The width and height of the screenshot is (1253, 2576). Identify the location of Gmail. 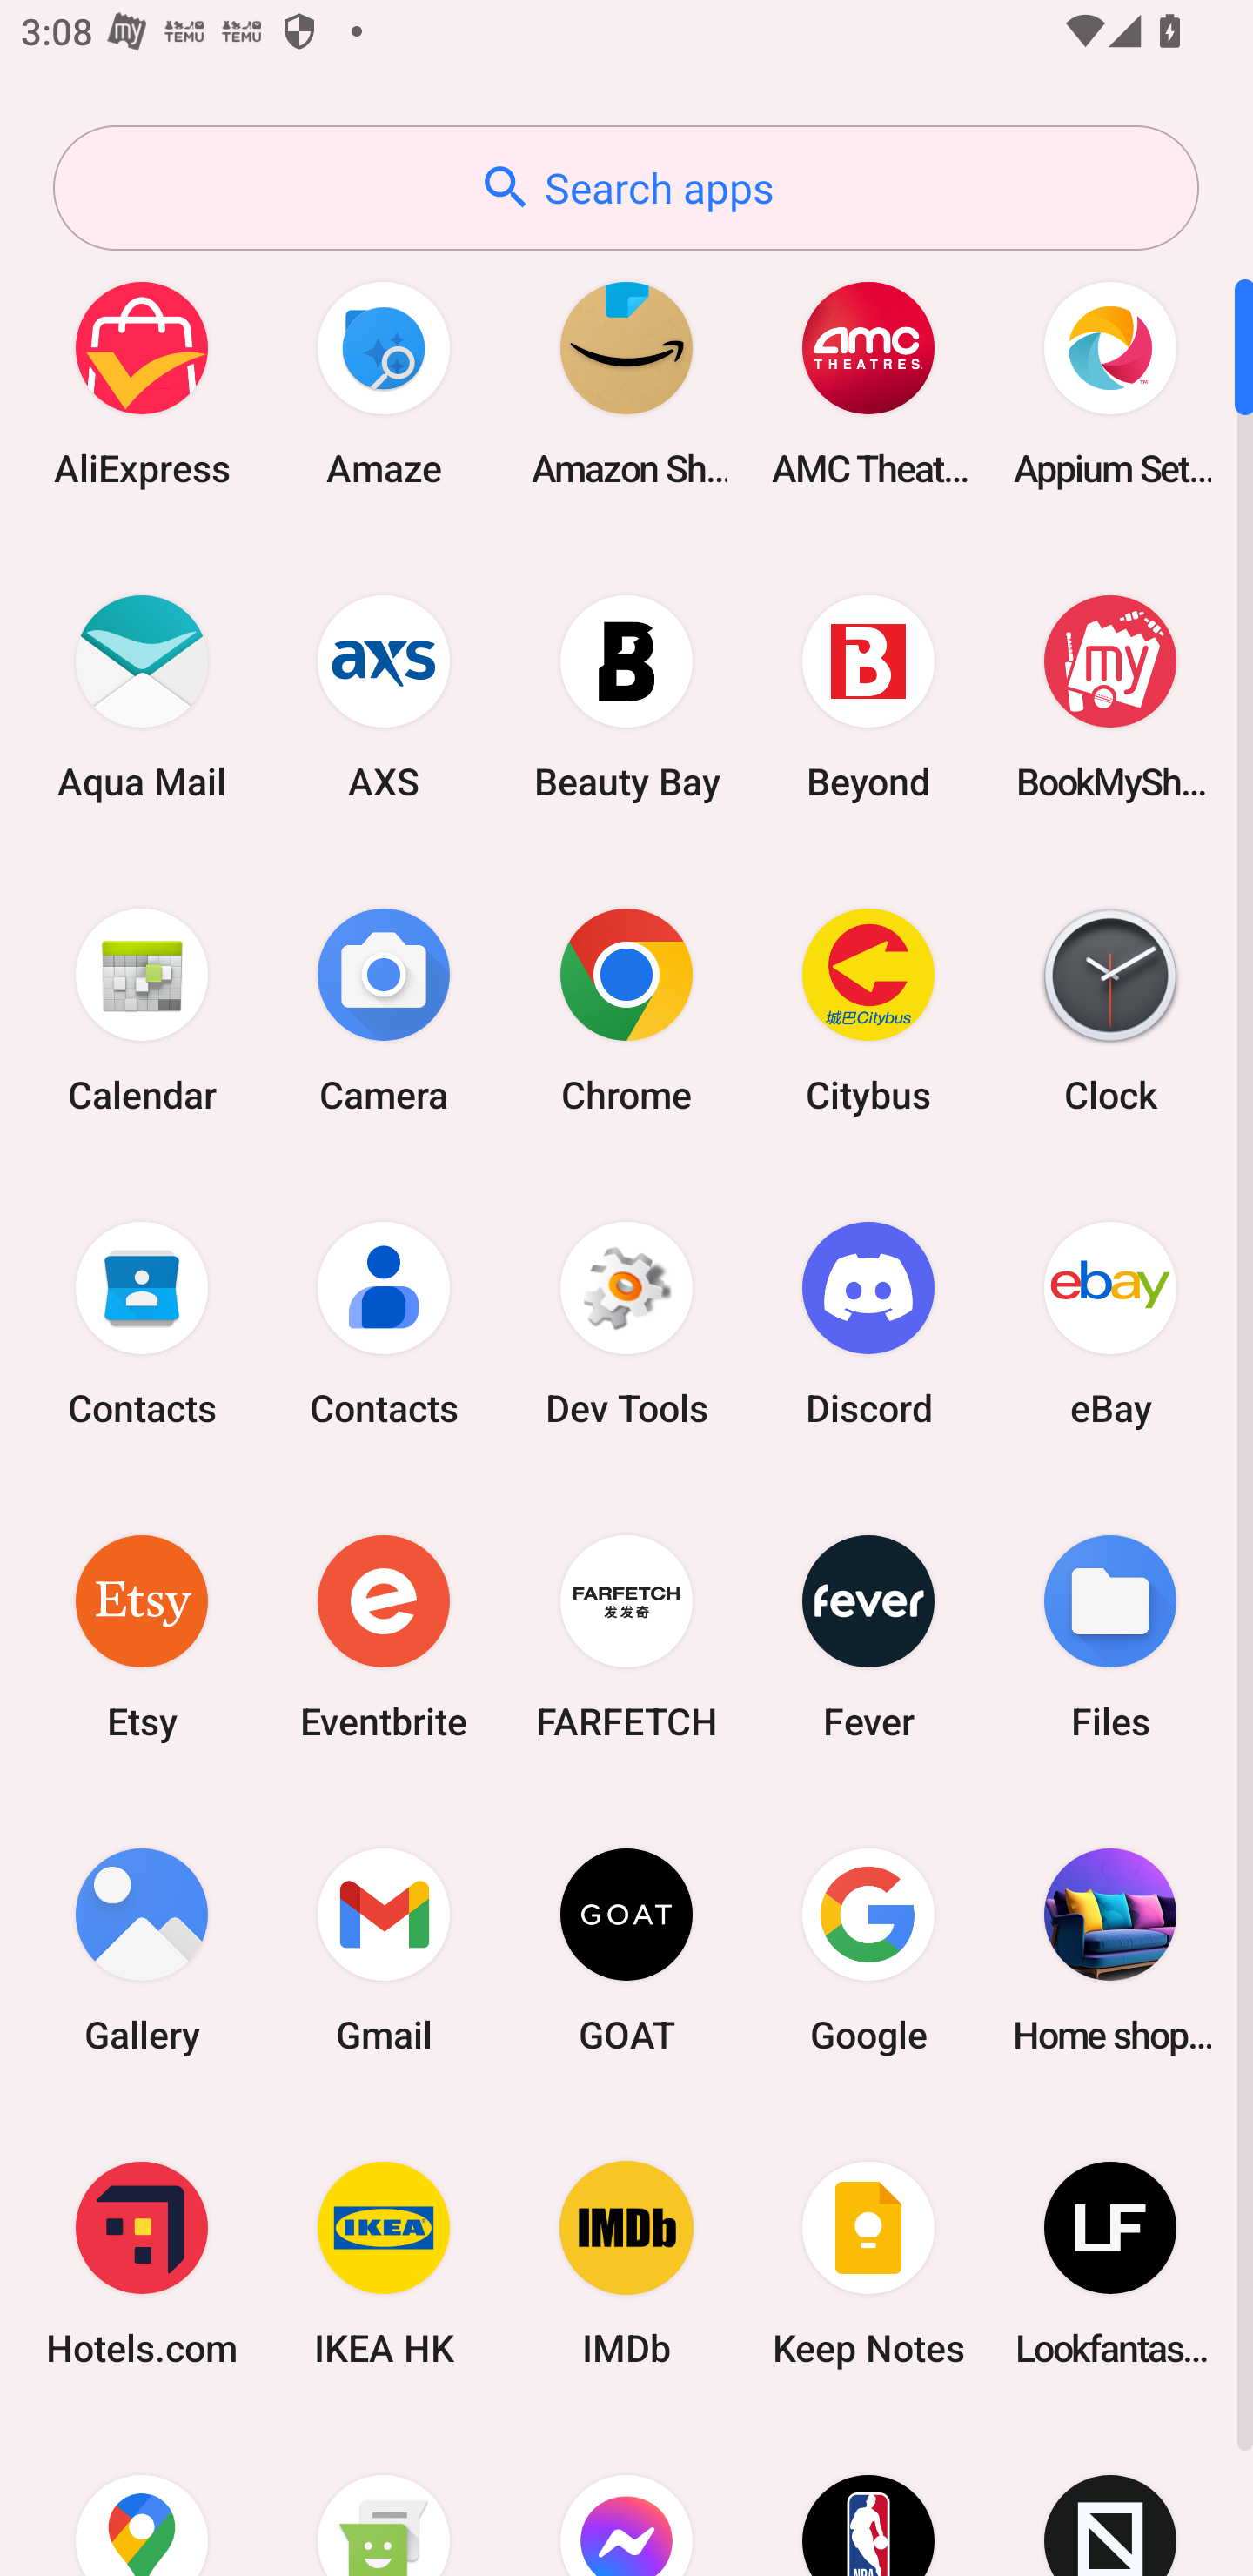
(384, 1949).